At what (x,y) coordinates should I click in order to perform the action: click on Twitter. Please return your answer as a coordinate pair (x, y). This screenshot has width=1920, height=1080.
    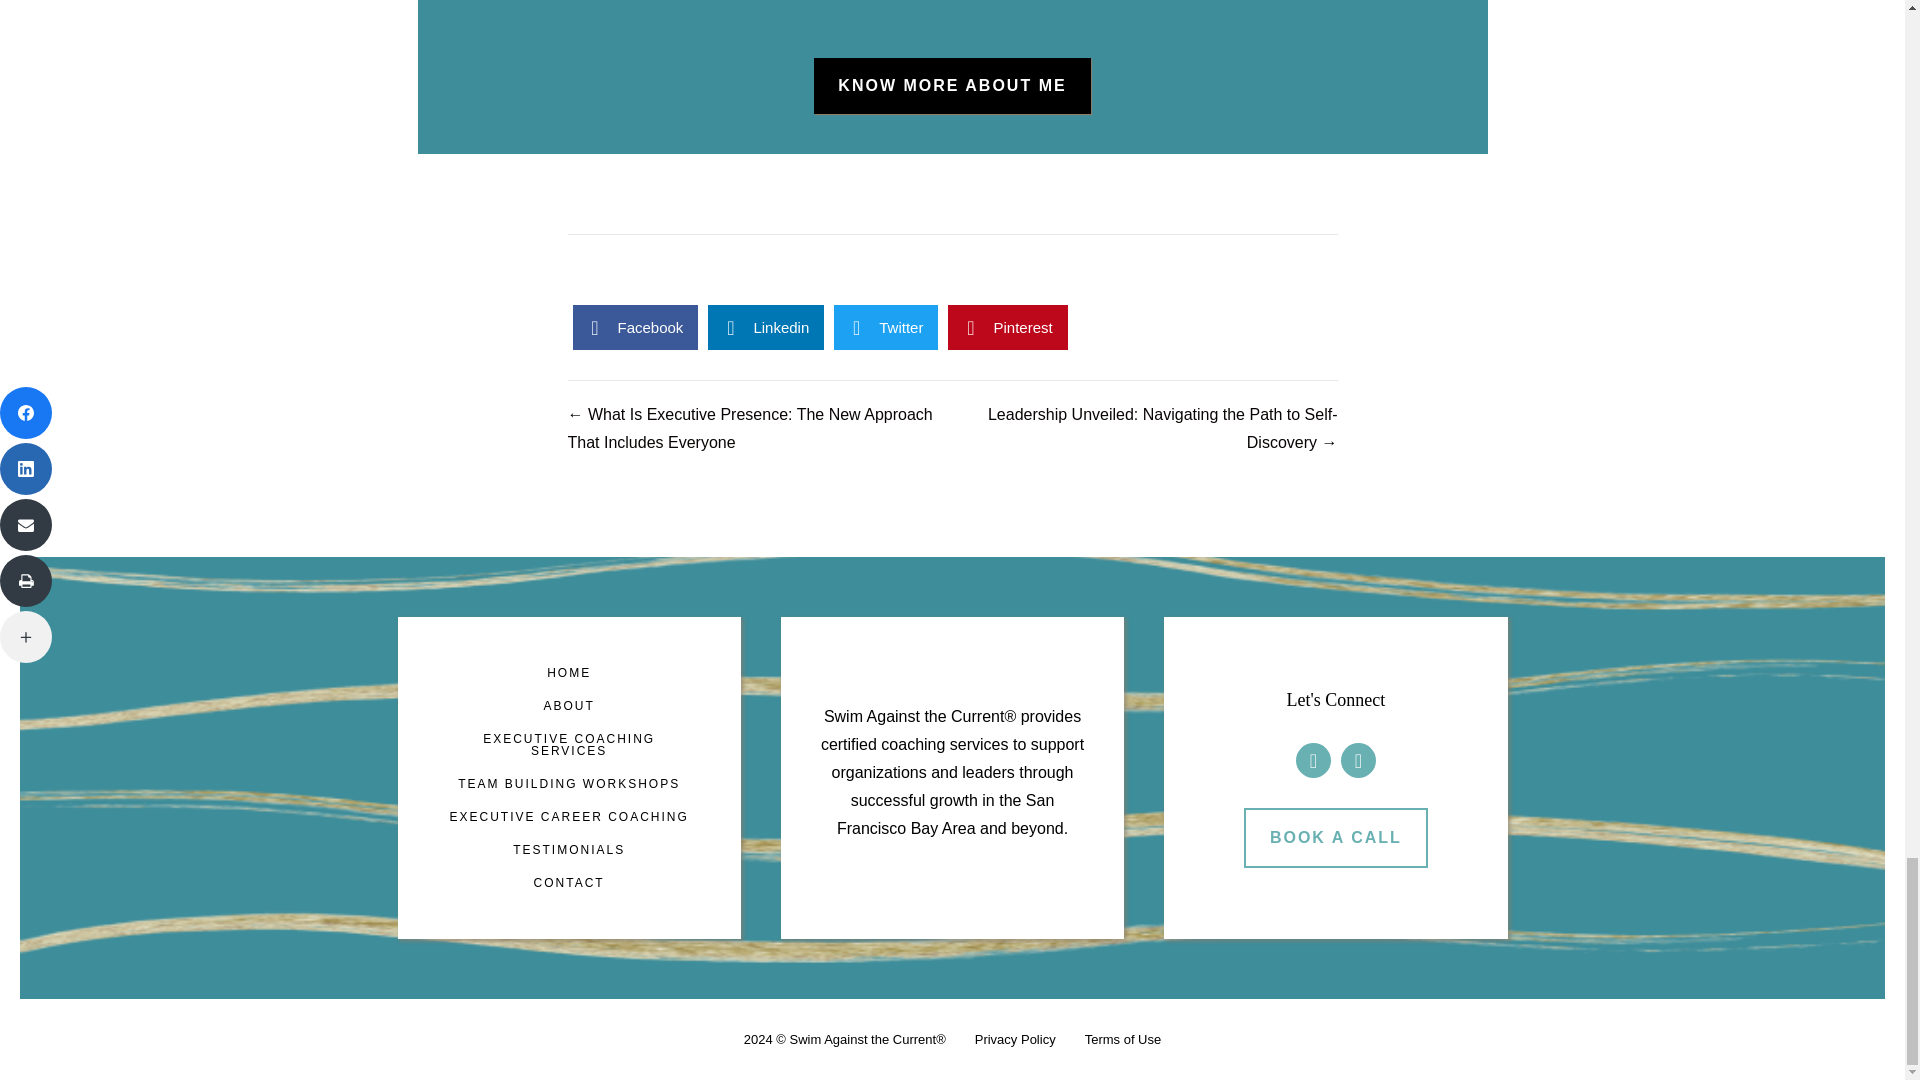
    Looking at the image, I should click on (886, 326).